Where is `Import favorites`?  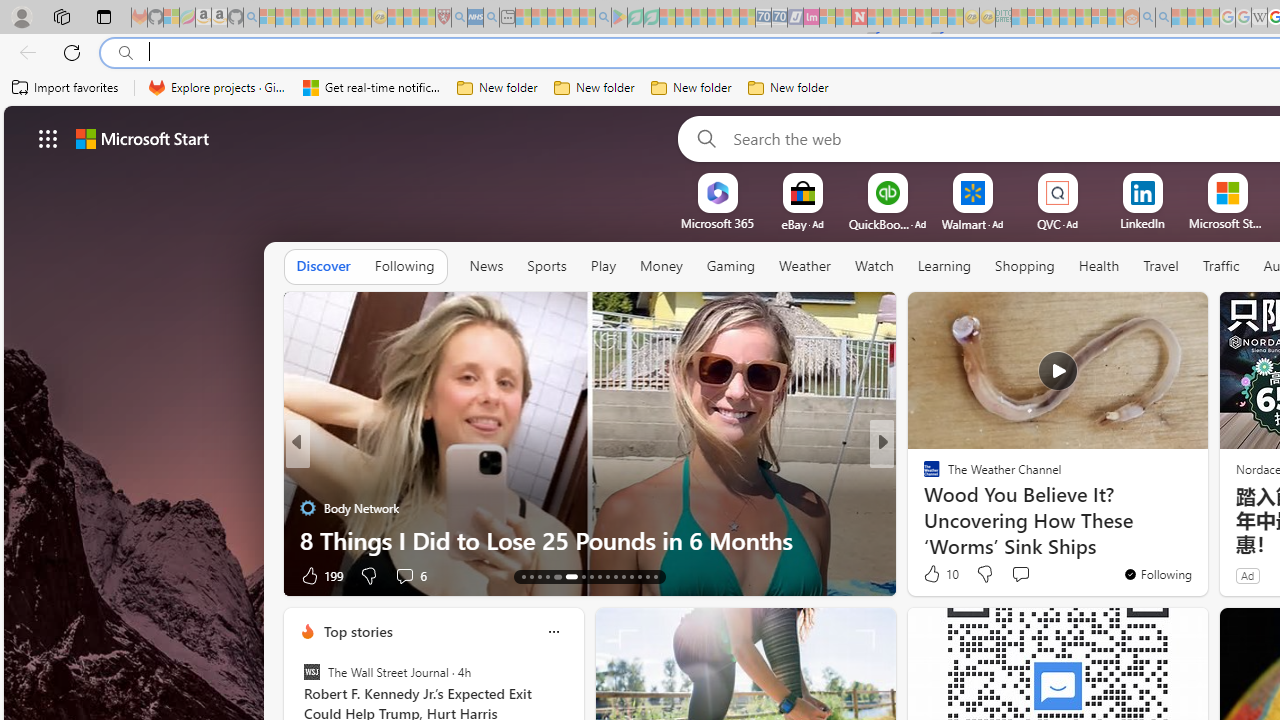 Import favorites is located at coordinates (66, 88).